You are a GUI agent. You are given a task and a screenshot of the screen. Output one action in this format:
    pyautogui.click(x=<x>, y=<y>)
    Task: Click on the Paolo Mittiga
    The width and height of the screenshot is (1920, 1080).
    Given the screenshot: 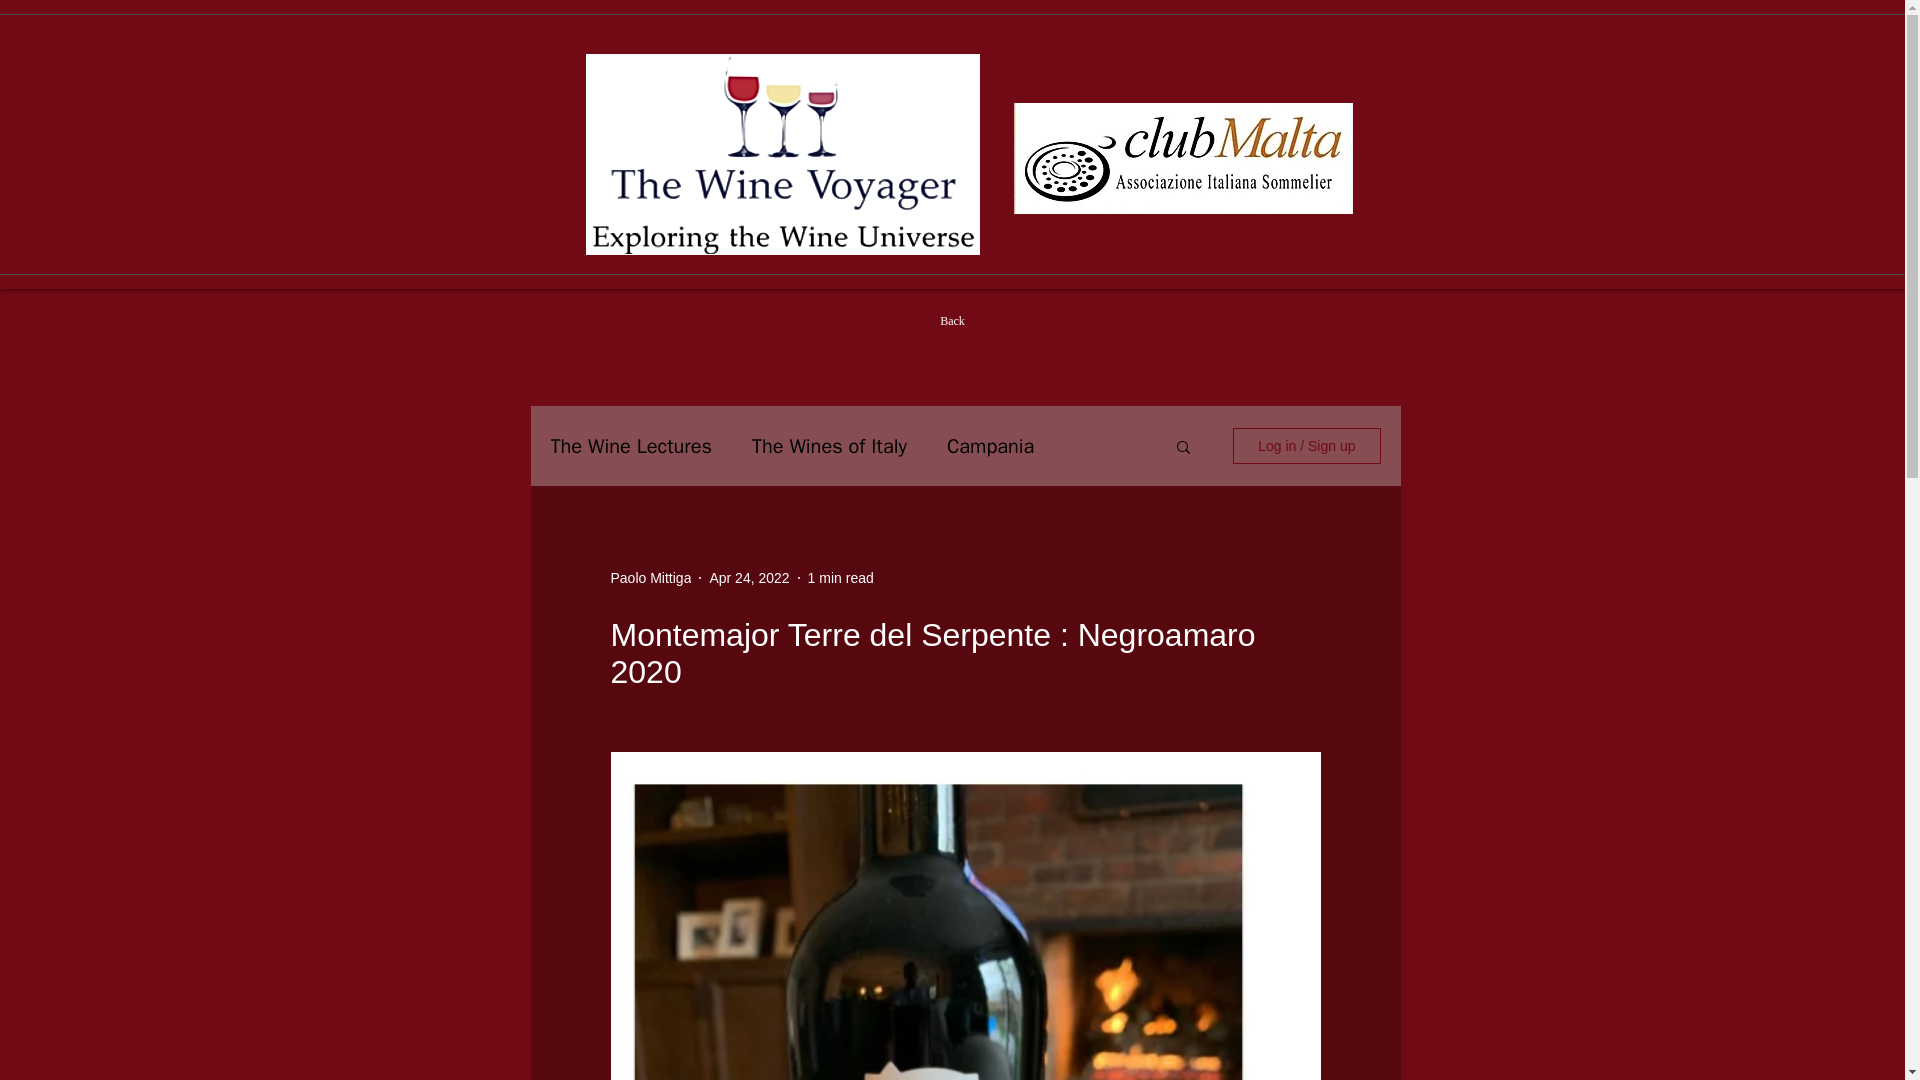 What is the action you would take?
    pyautogui.click(x=650, y=578)
    